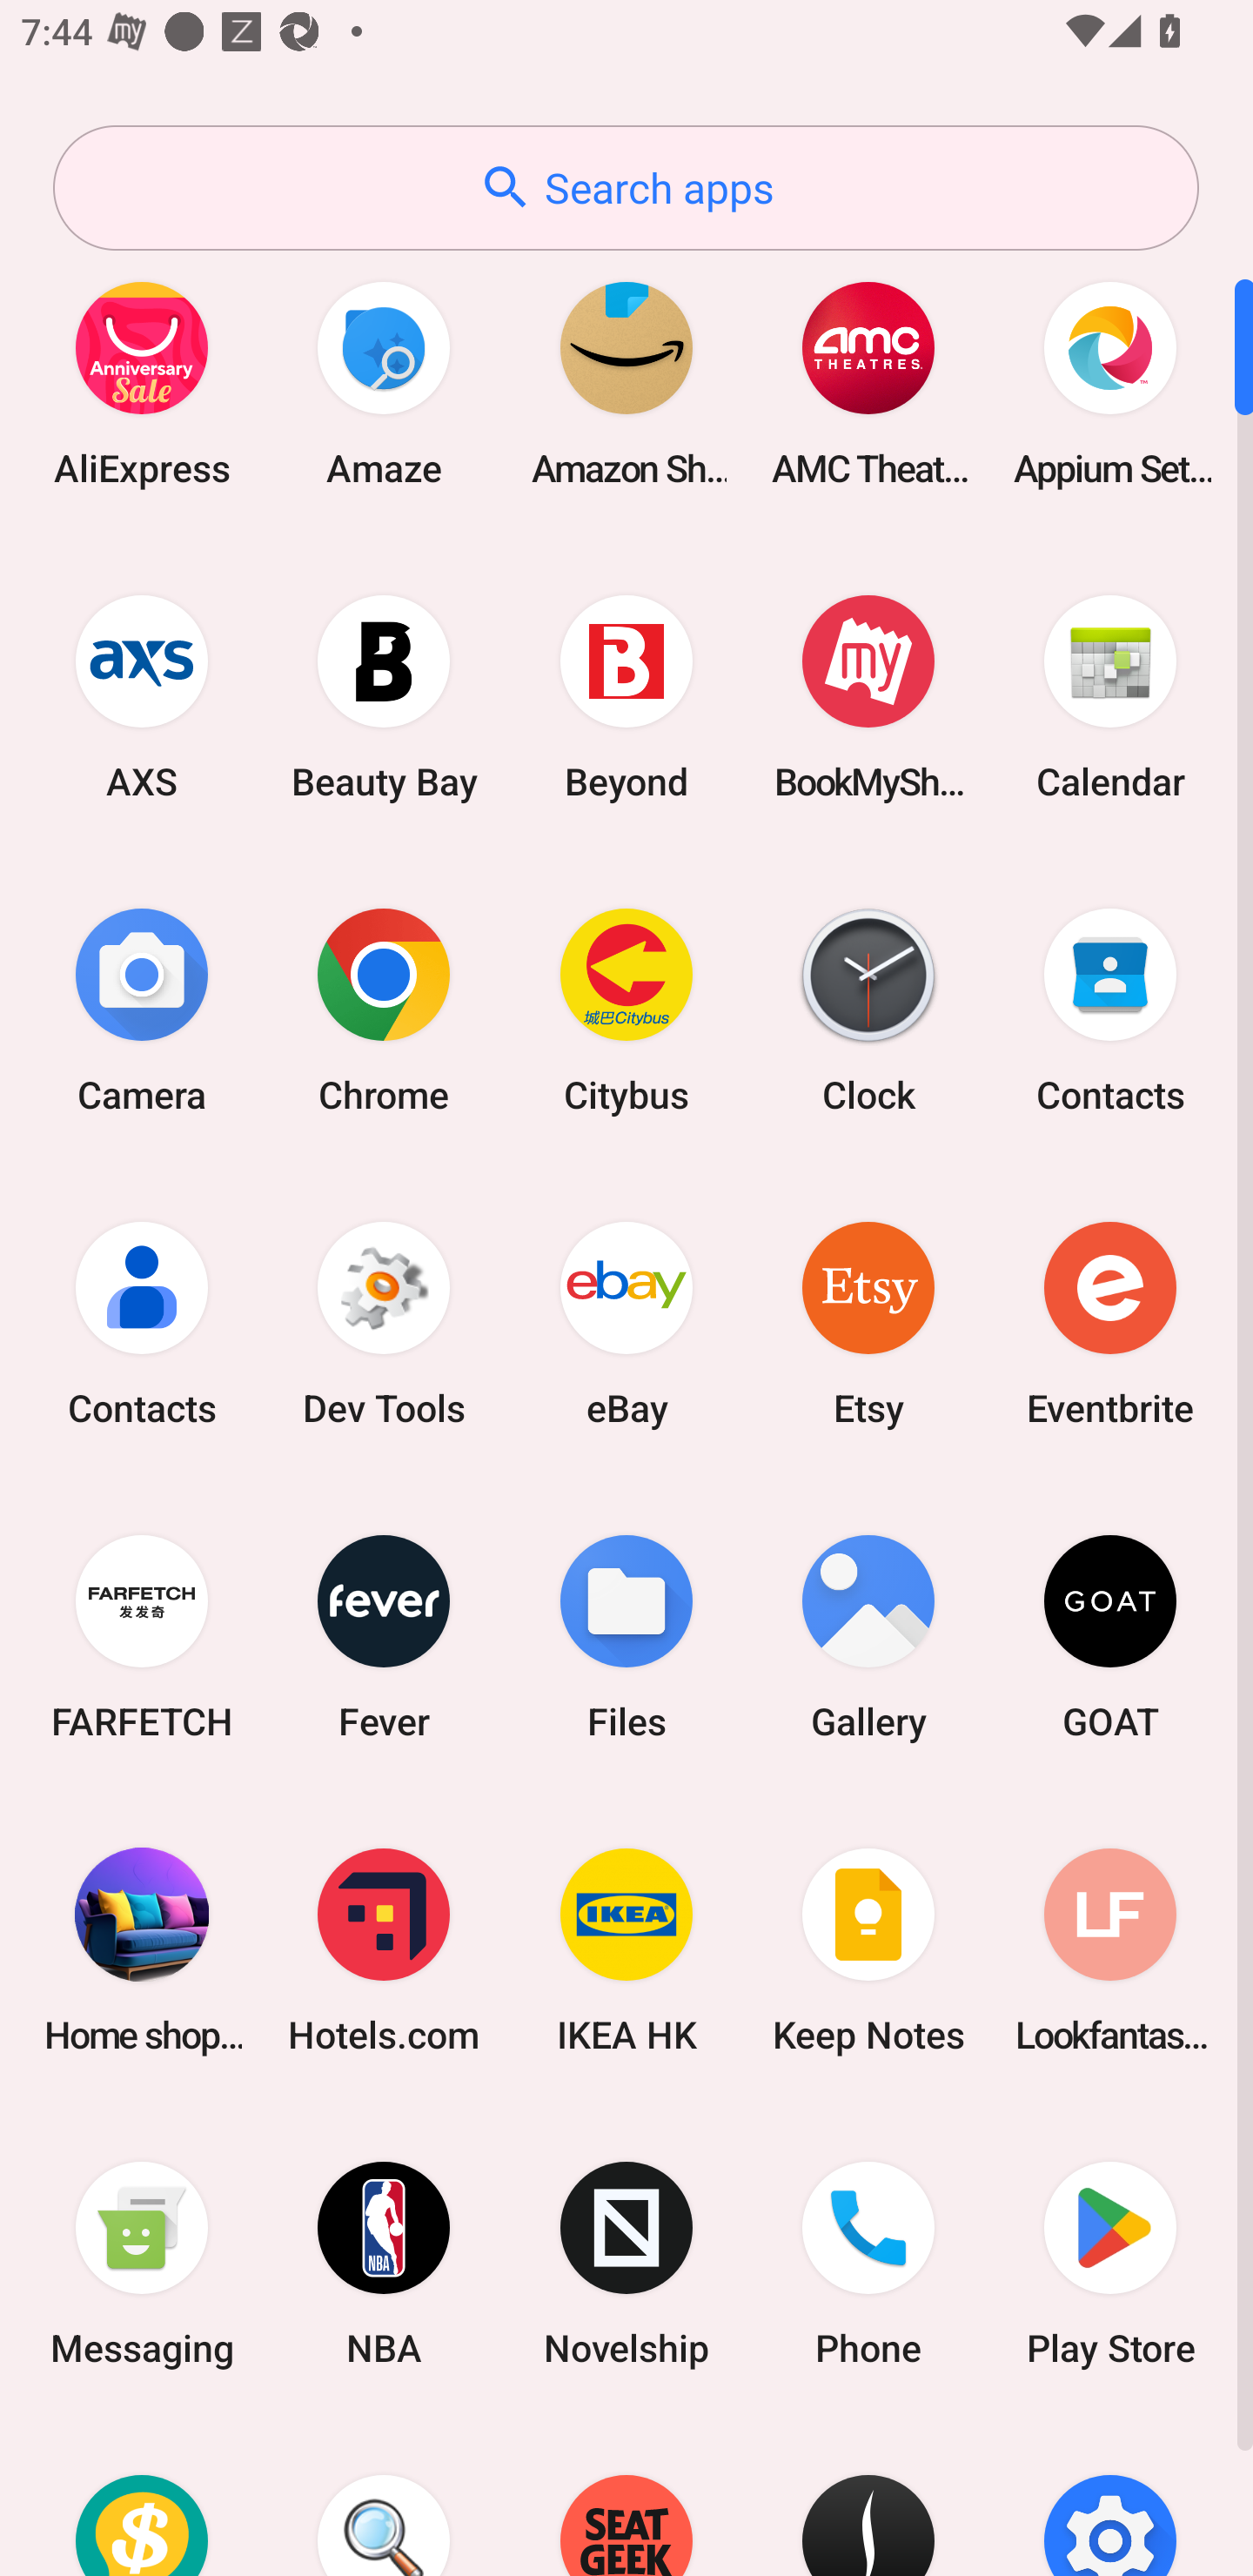 This screenshot has height=2576, width=1253. Describe the element at coordinates (384, 1636) in the screenshot. I see `Fever` at that location.